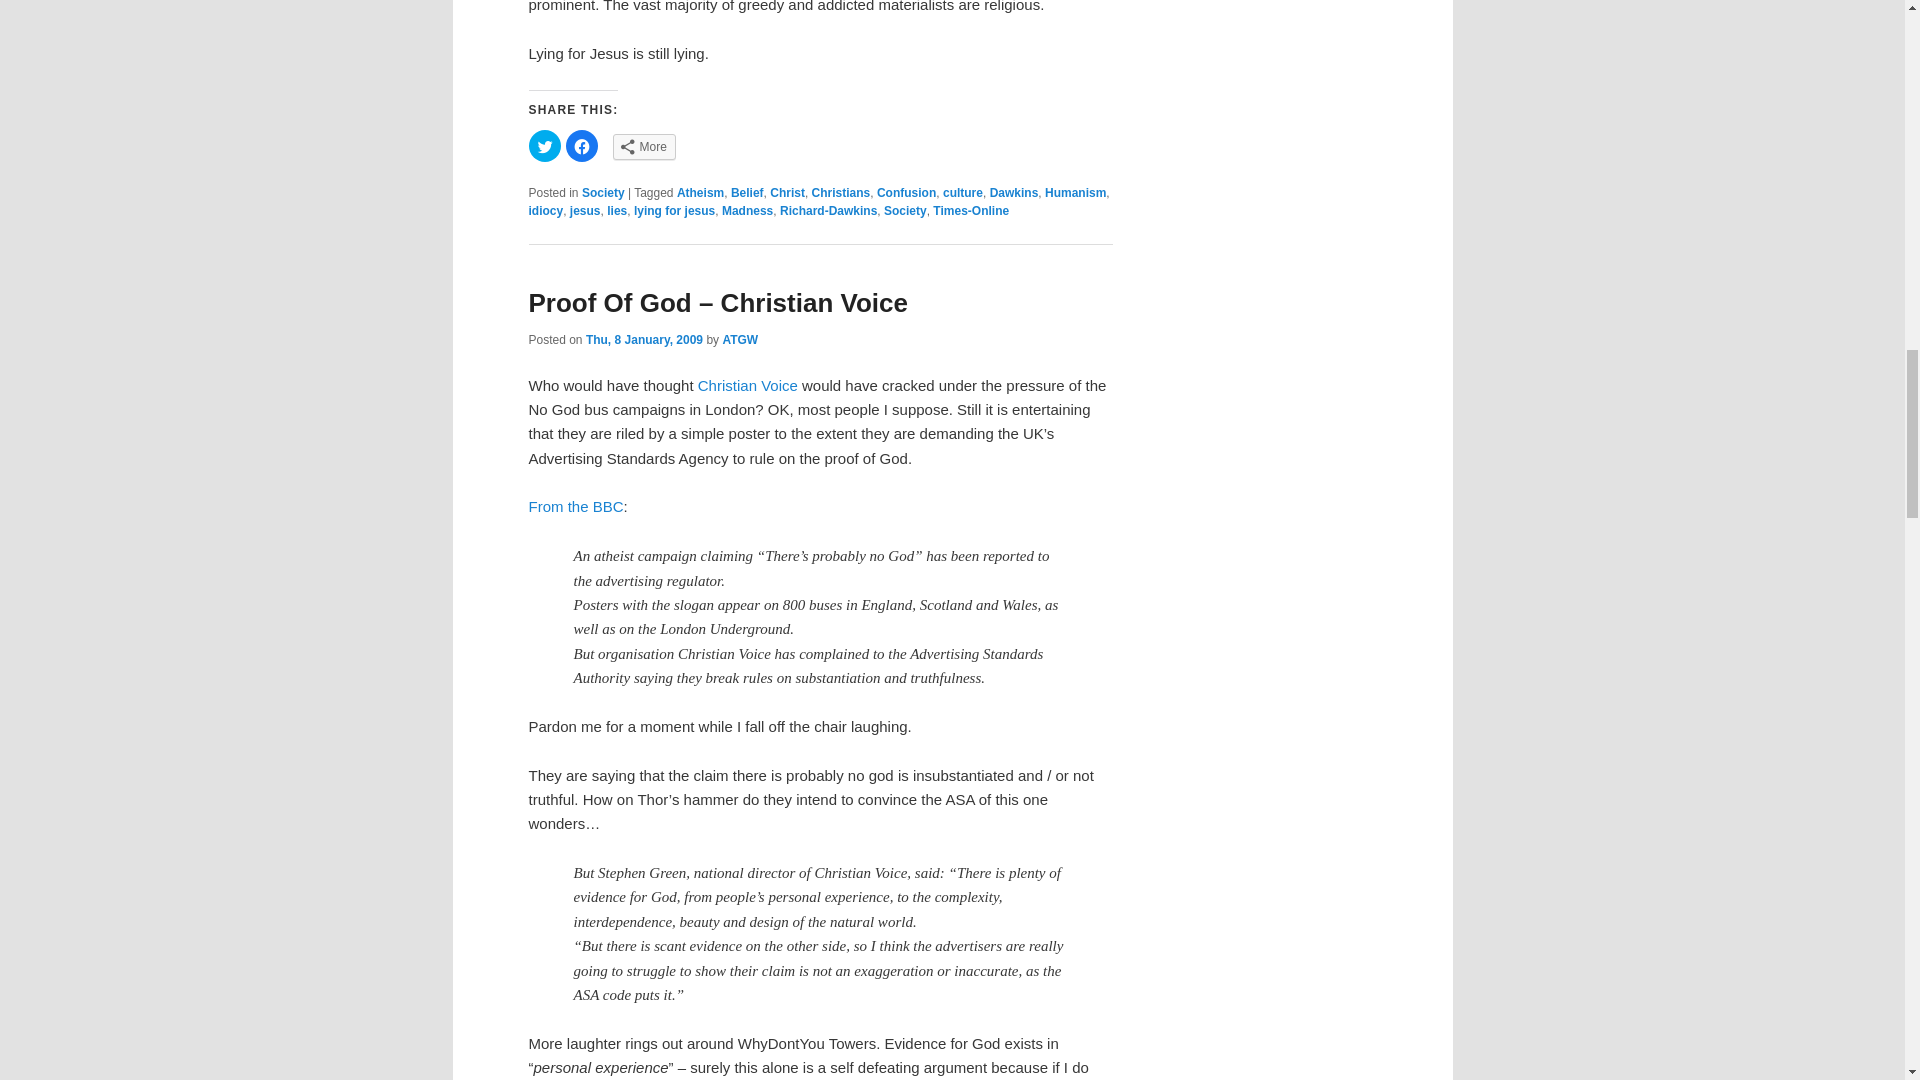 Image resolution: width=1920 pixels, height=1080 pixels. I want to click on Christians, so click(842, 192).